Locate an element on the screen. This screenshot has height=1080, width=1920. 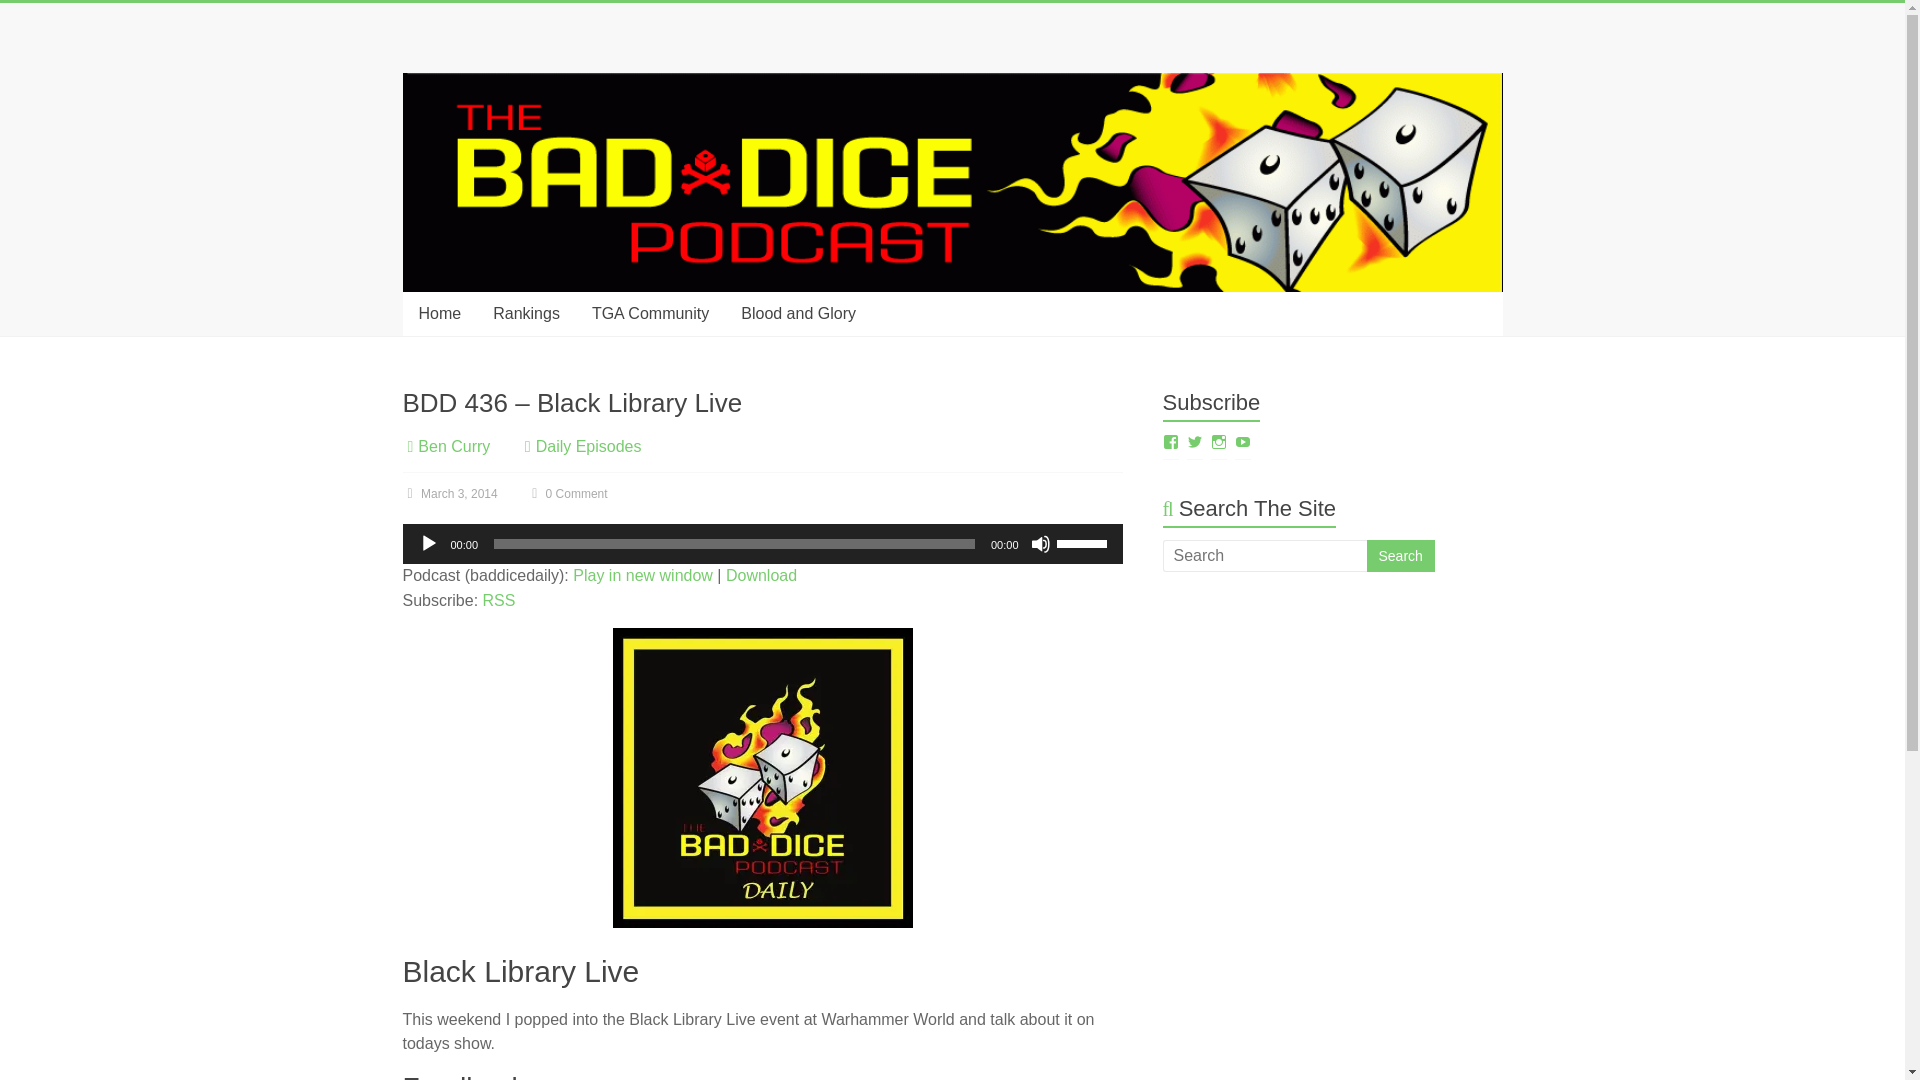
Subscribe via RSS is located at coordinates (500, 600).